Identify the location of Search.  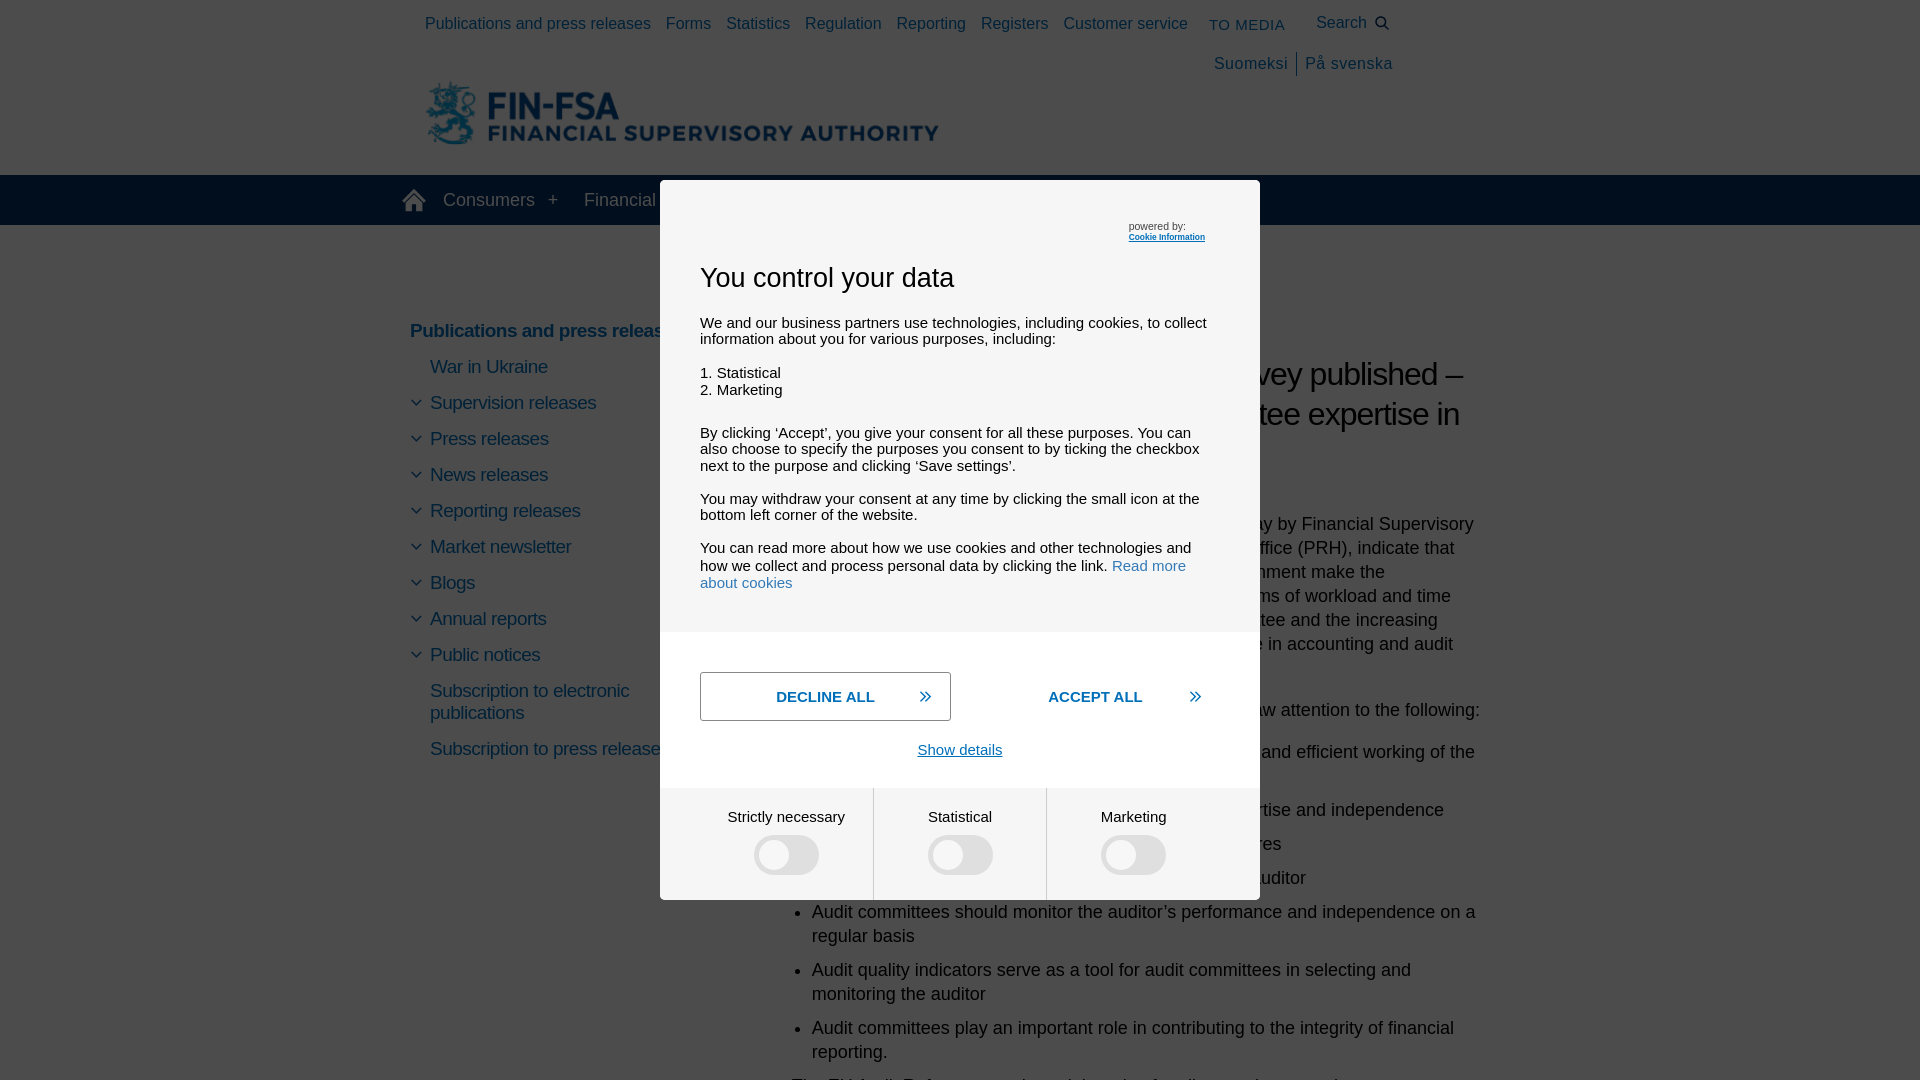
(1353, 22).